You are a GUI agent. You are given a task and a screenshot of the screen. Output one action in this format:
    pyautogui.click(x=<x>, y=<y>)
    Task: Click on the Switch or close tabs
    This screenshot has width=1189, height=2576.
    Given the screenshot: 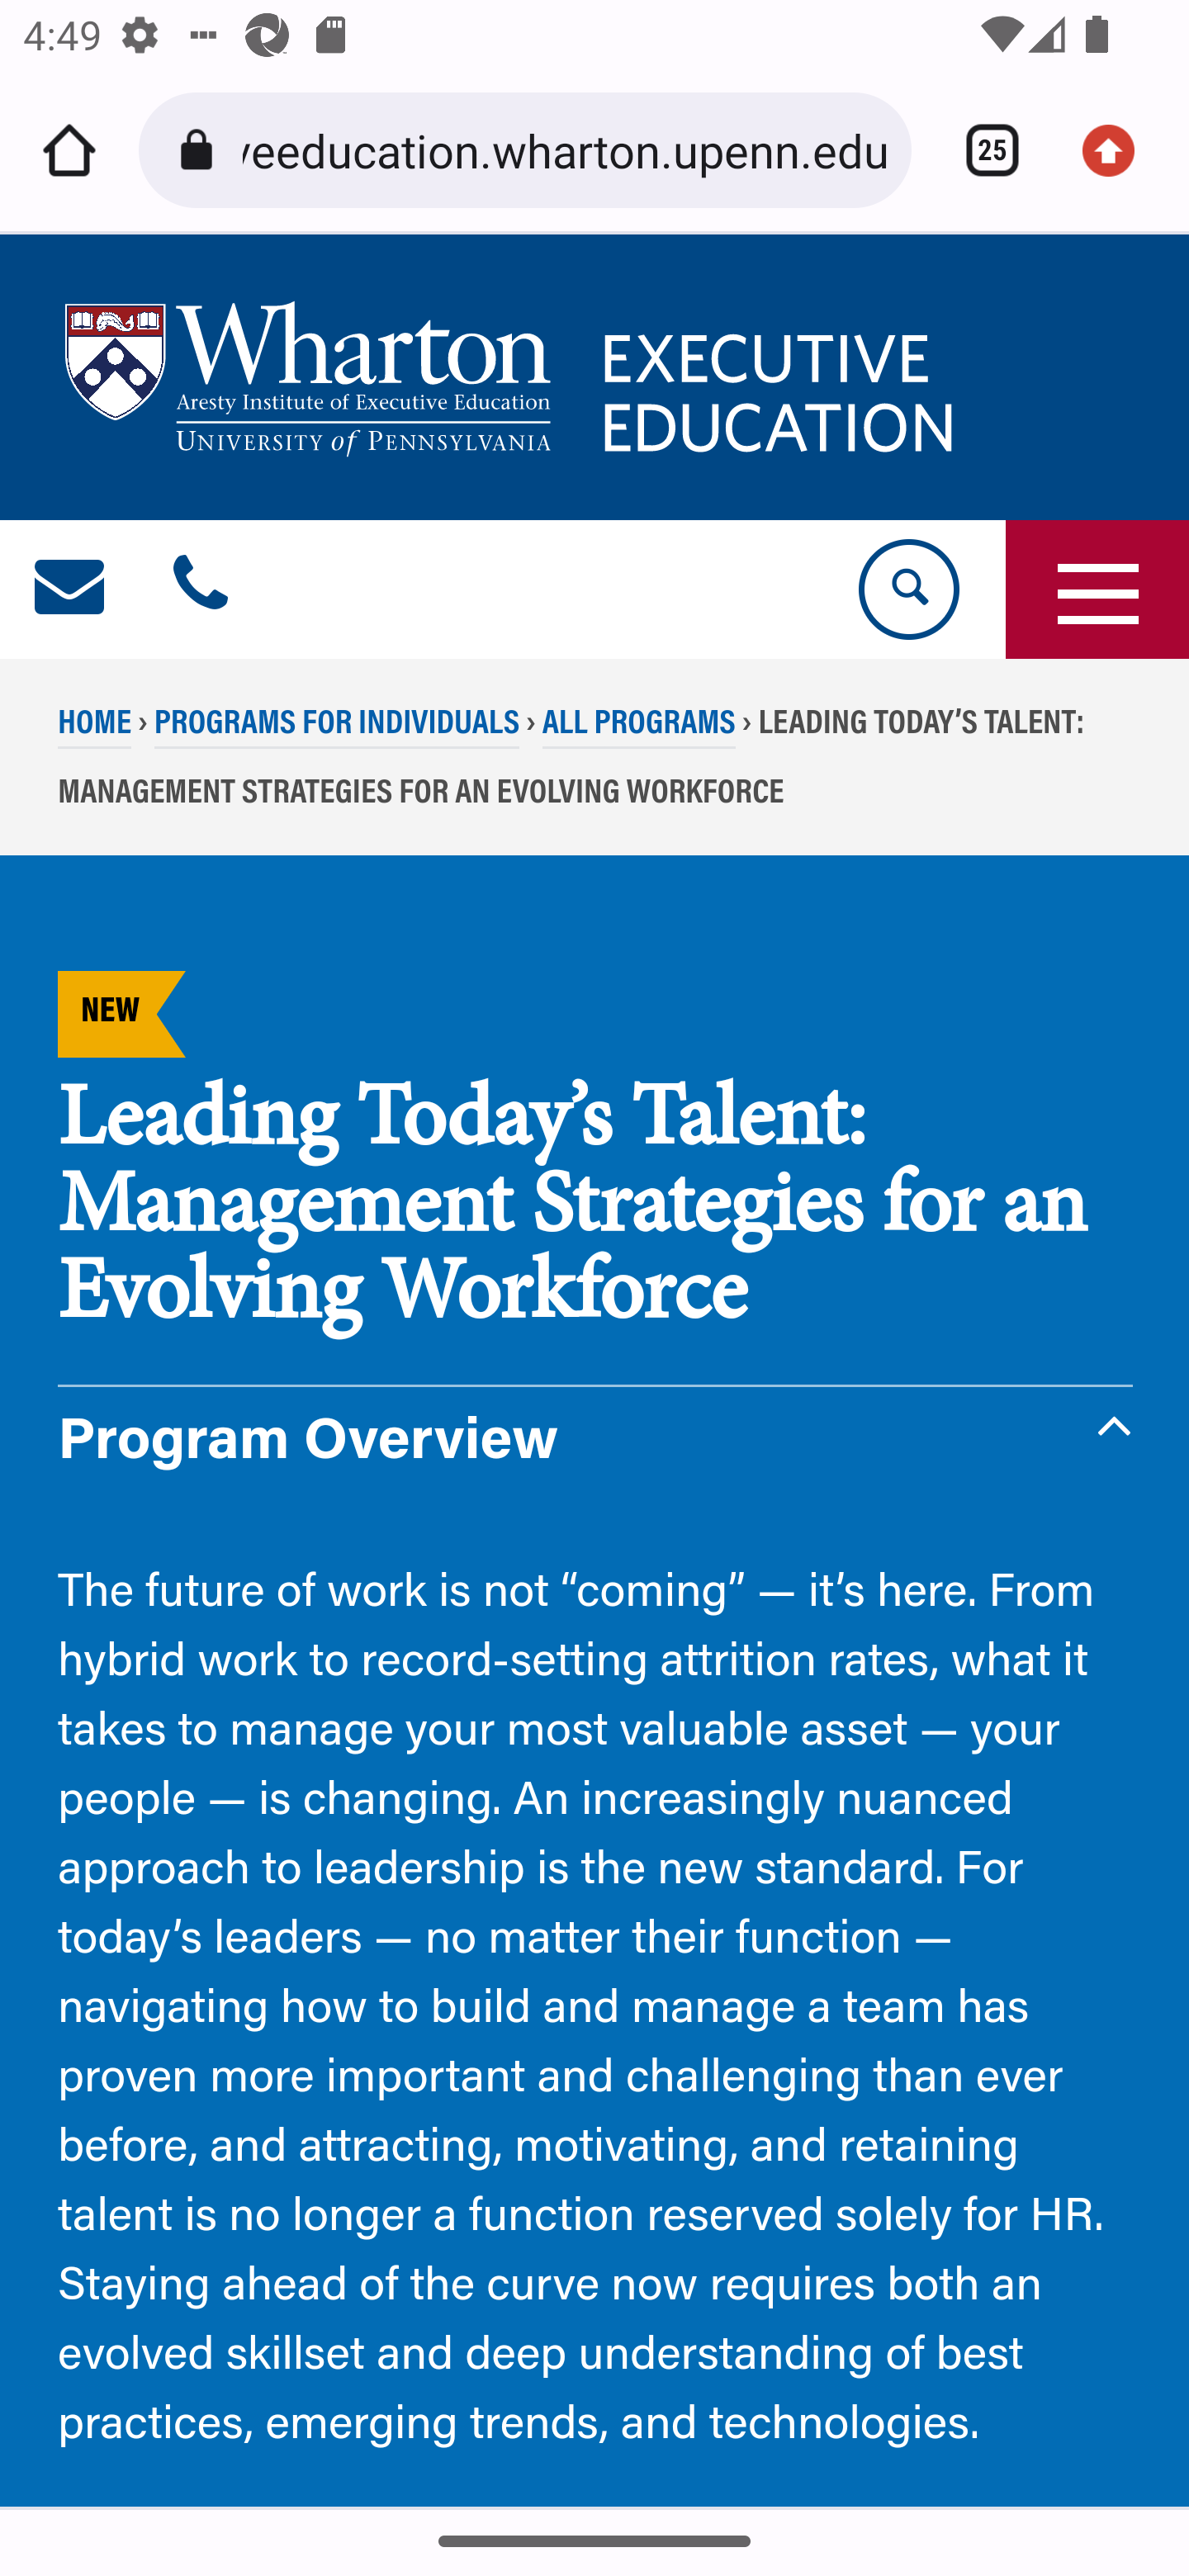 What is the action you would take?
    pyautogui.click(x=981, y=150)
    